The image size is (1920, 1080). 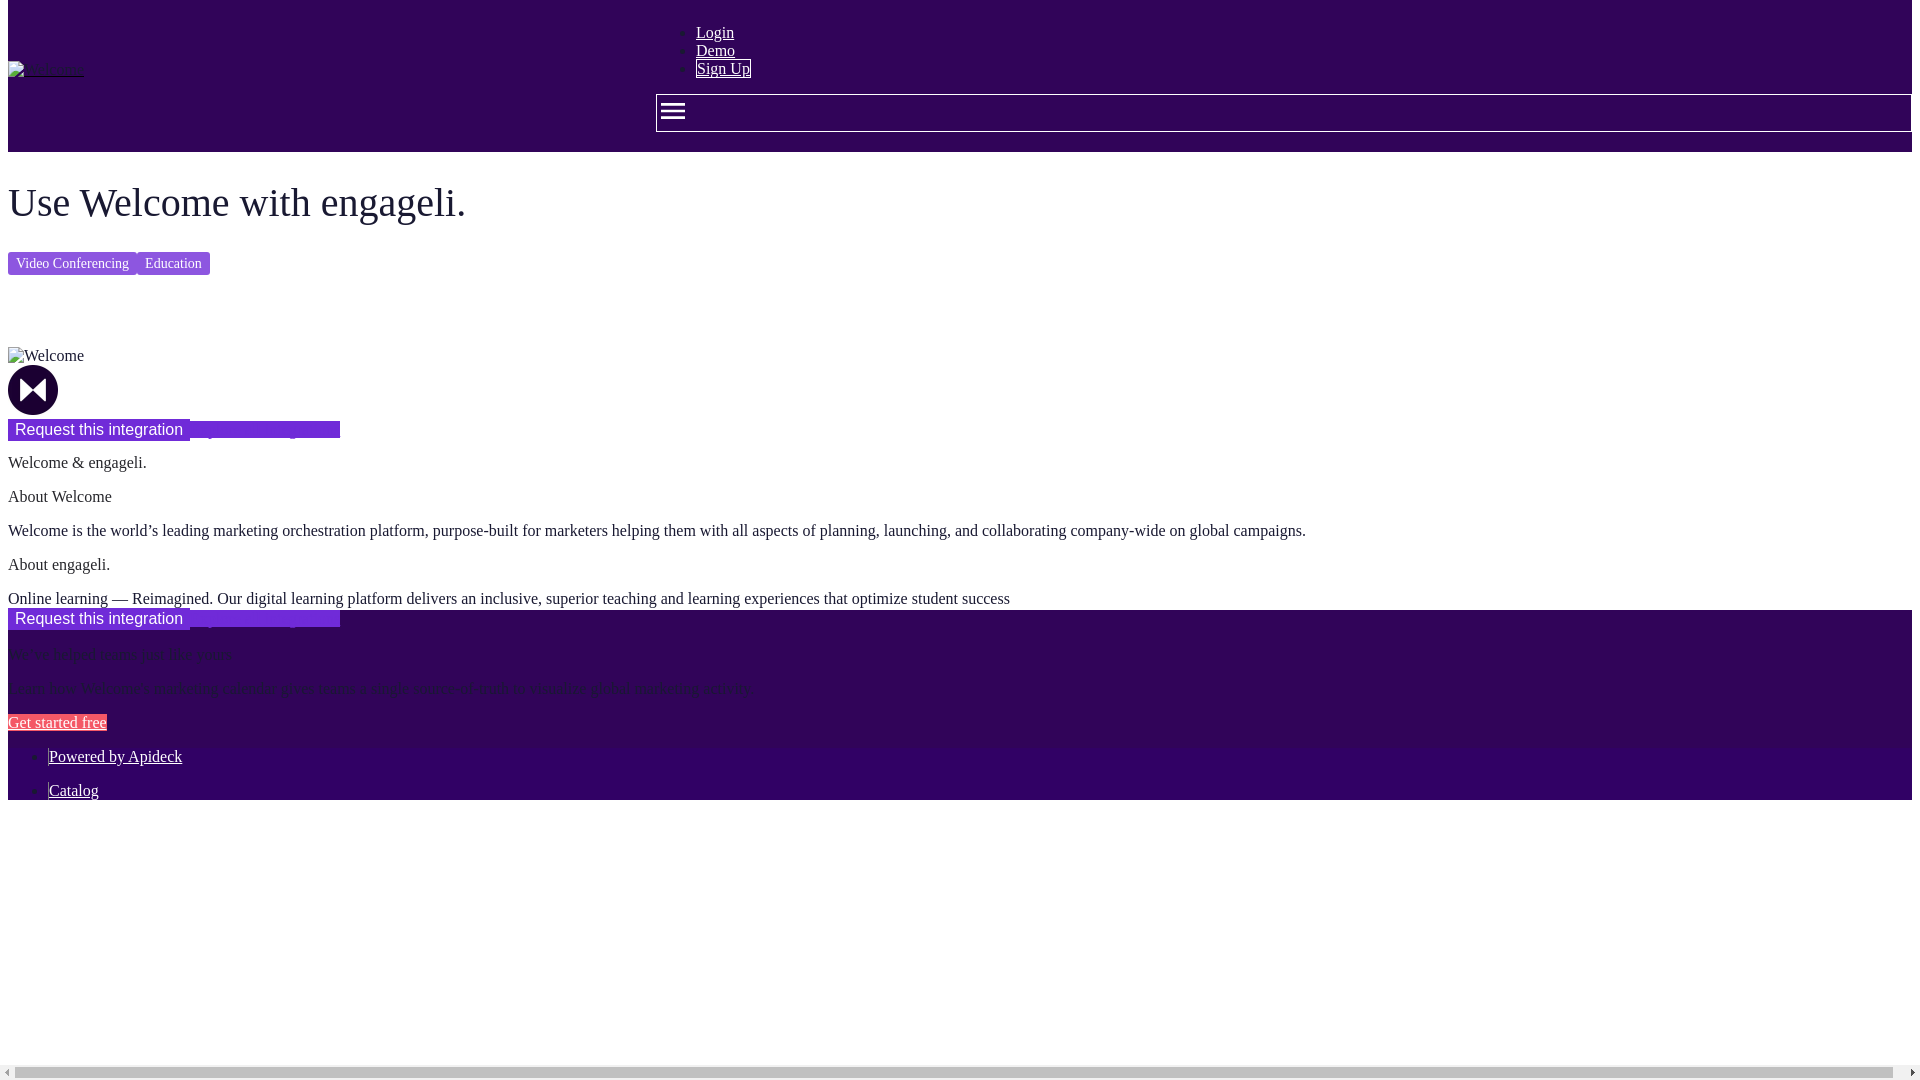 What do you see at coordinates (116, 756) in the screenshot?
I see `Powered by Apideck` at bounding box center [116, 756].